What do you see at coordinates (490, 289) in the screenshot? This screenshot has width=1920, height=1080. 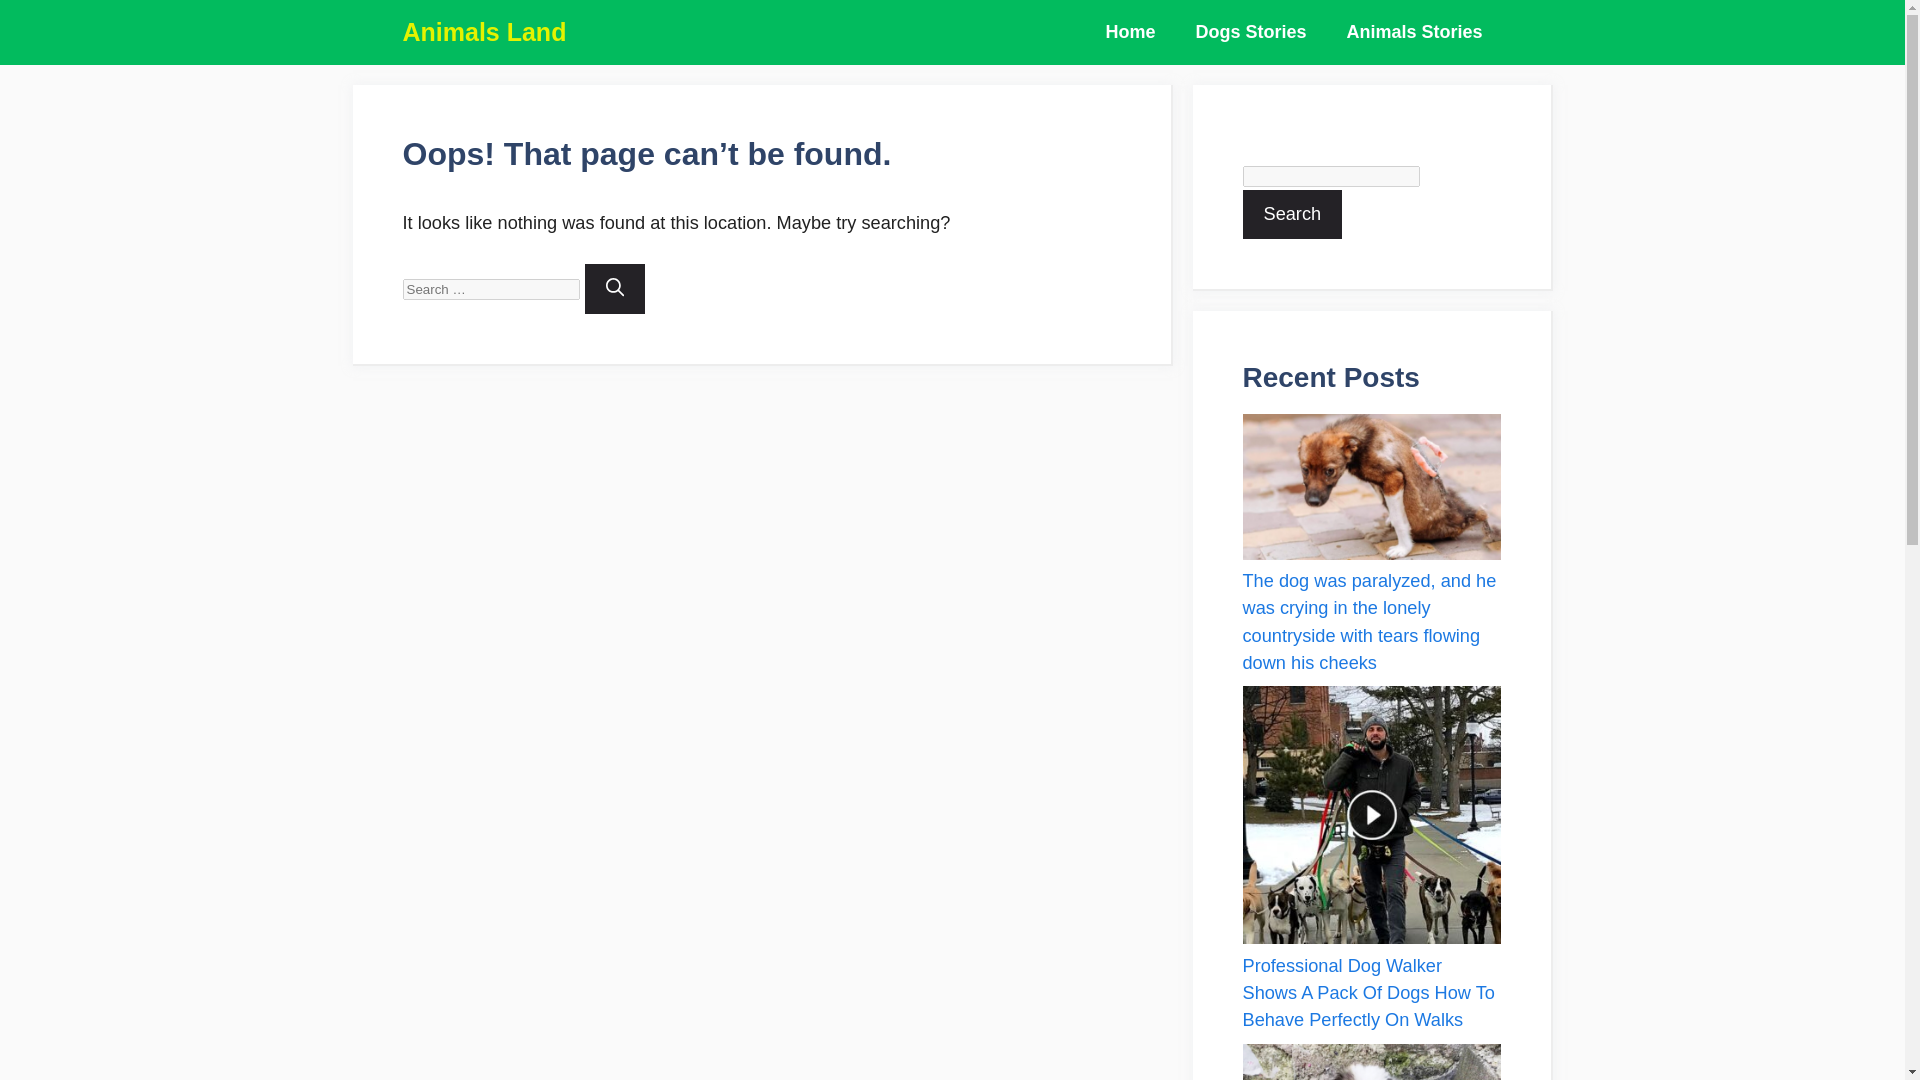 I see `Search for:` at bounding box center [490, 289].